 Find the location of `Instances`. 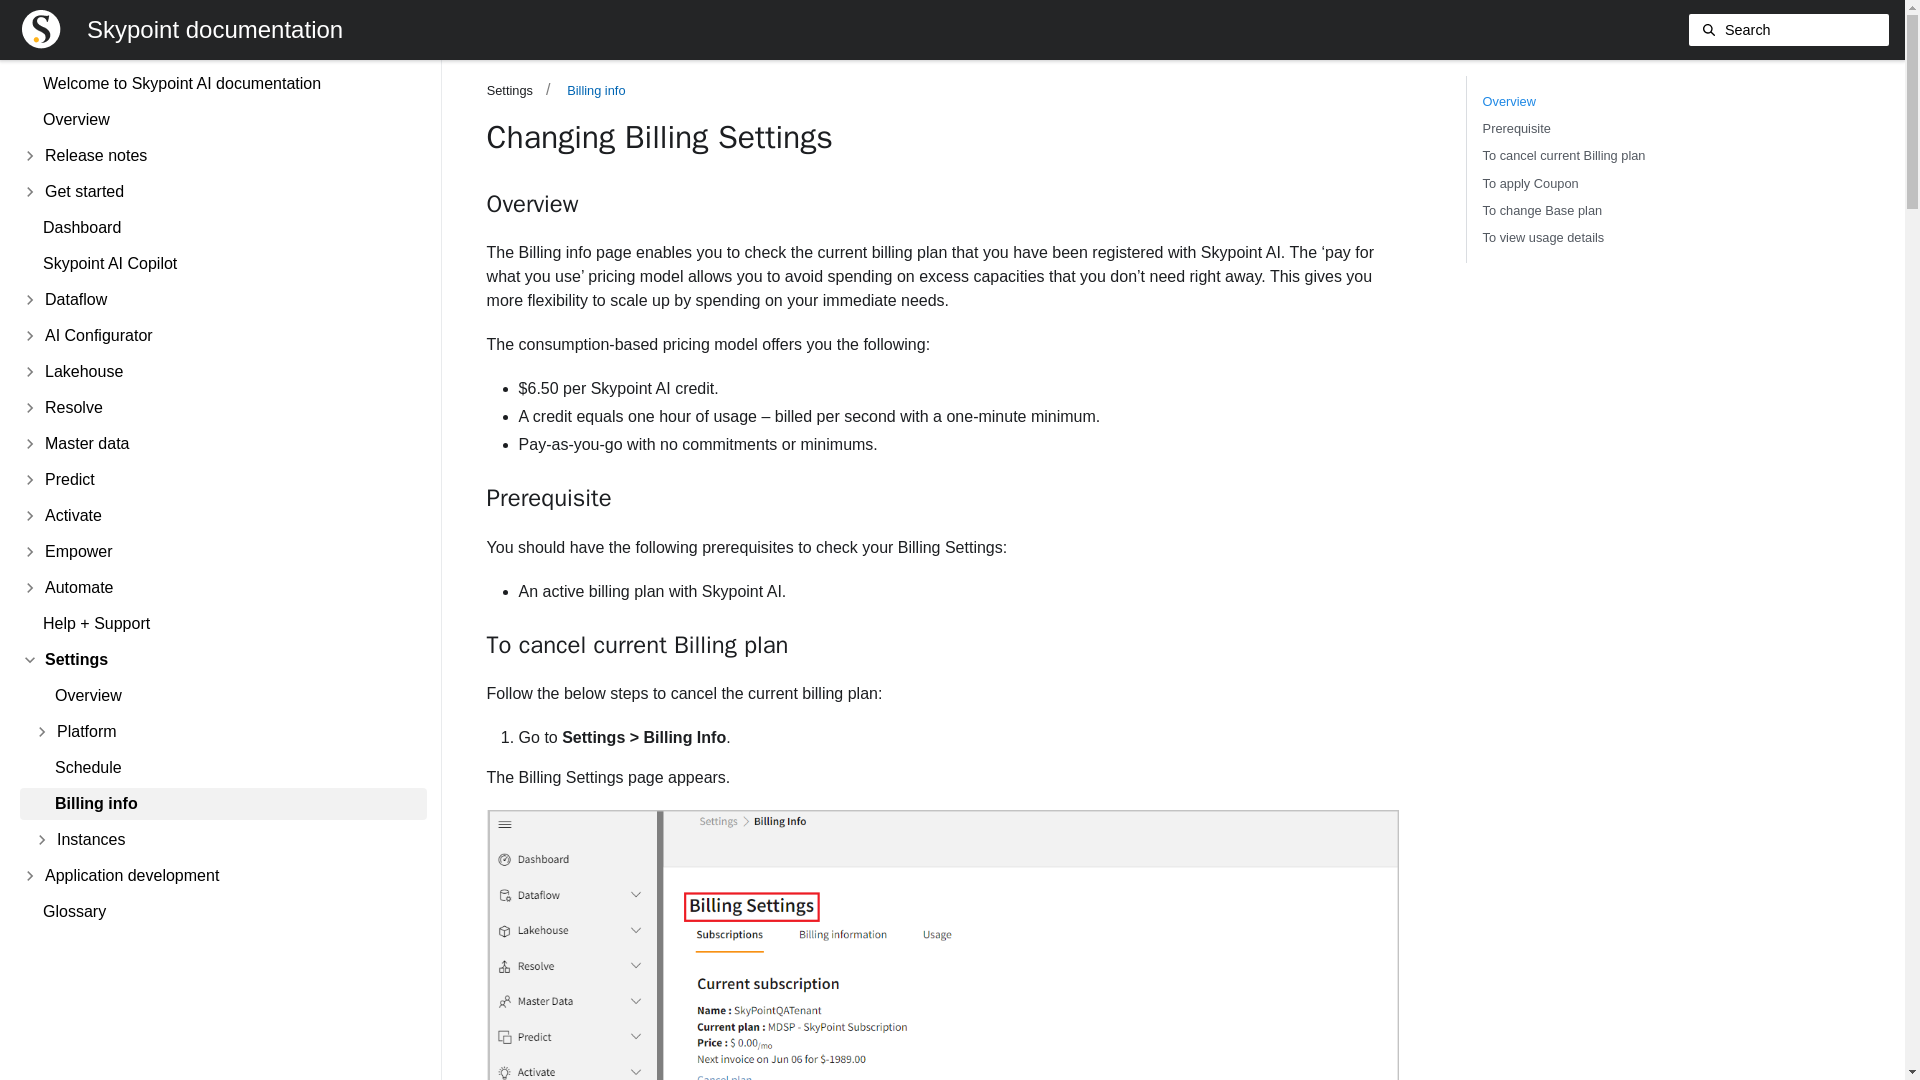

Instances is located at coordinates (222, 840).